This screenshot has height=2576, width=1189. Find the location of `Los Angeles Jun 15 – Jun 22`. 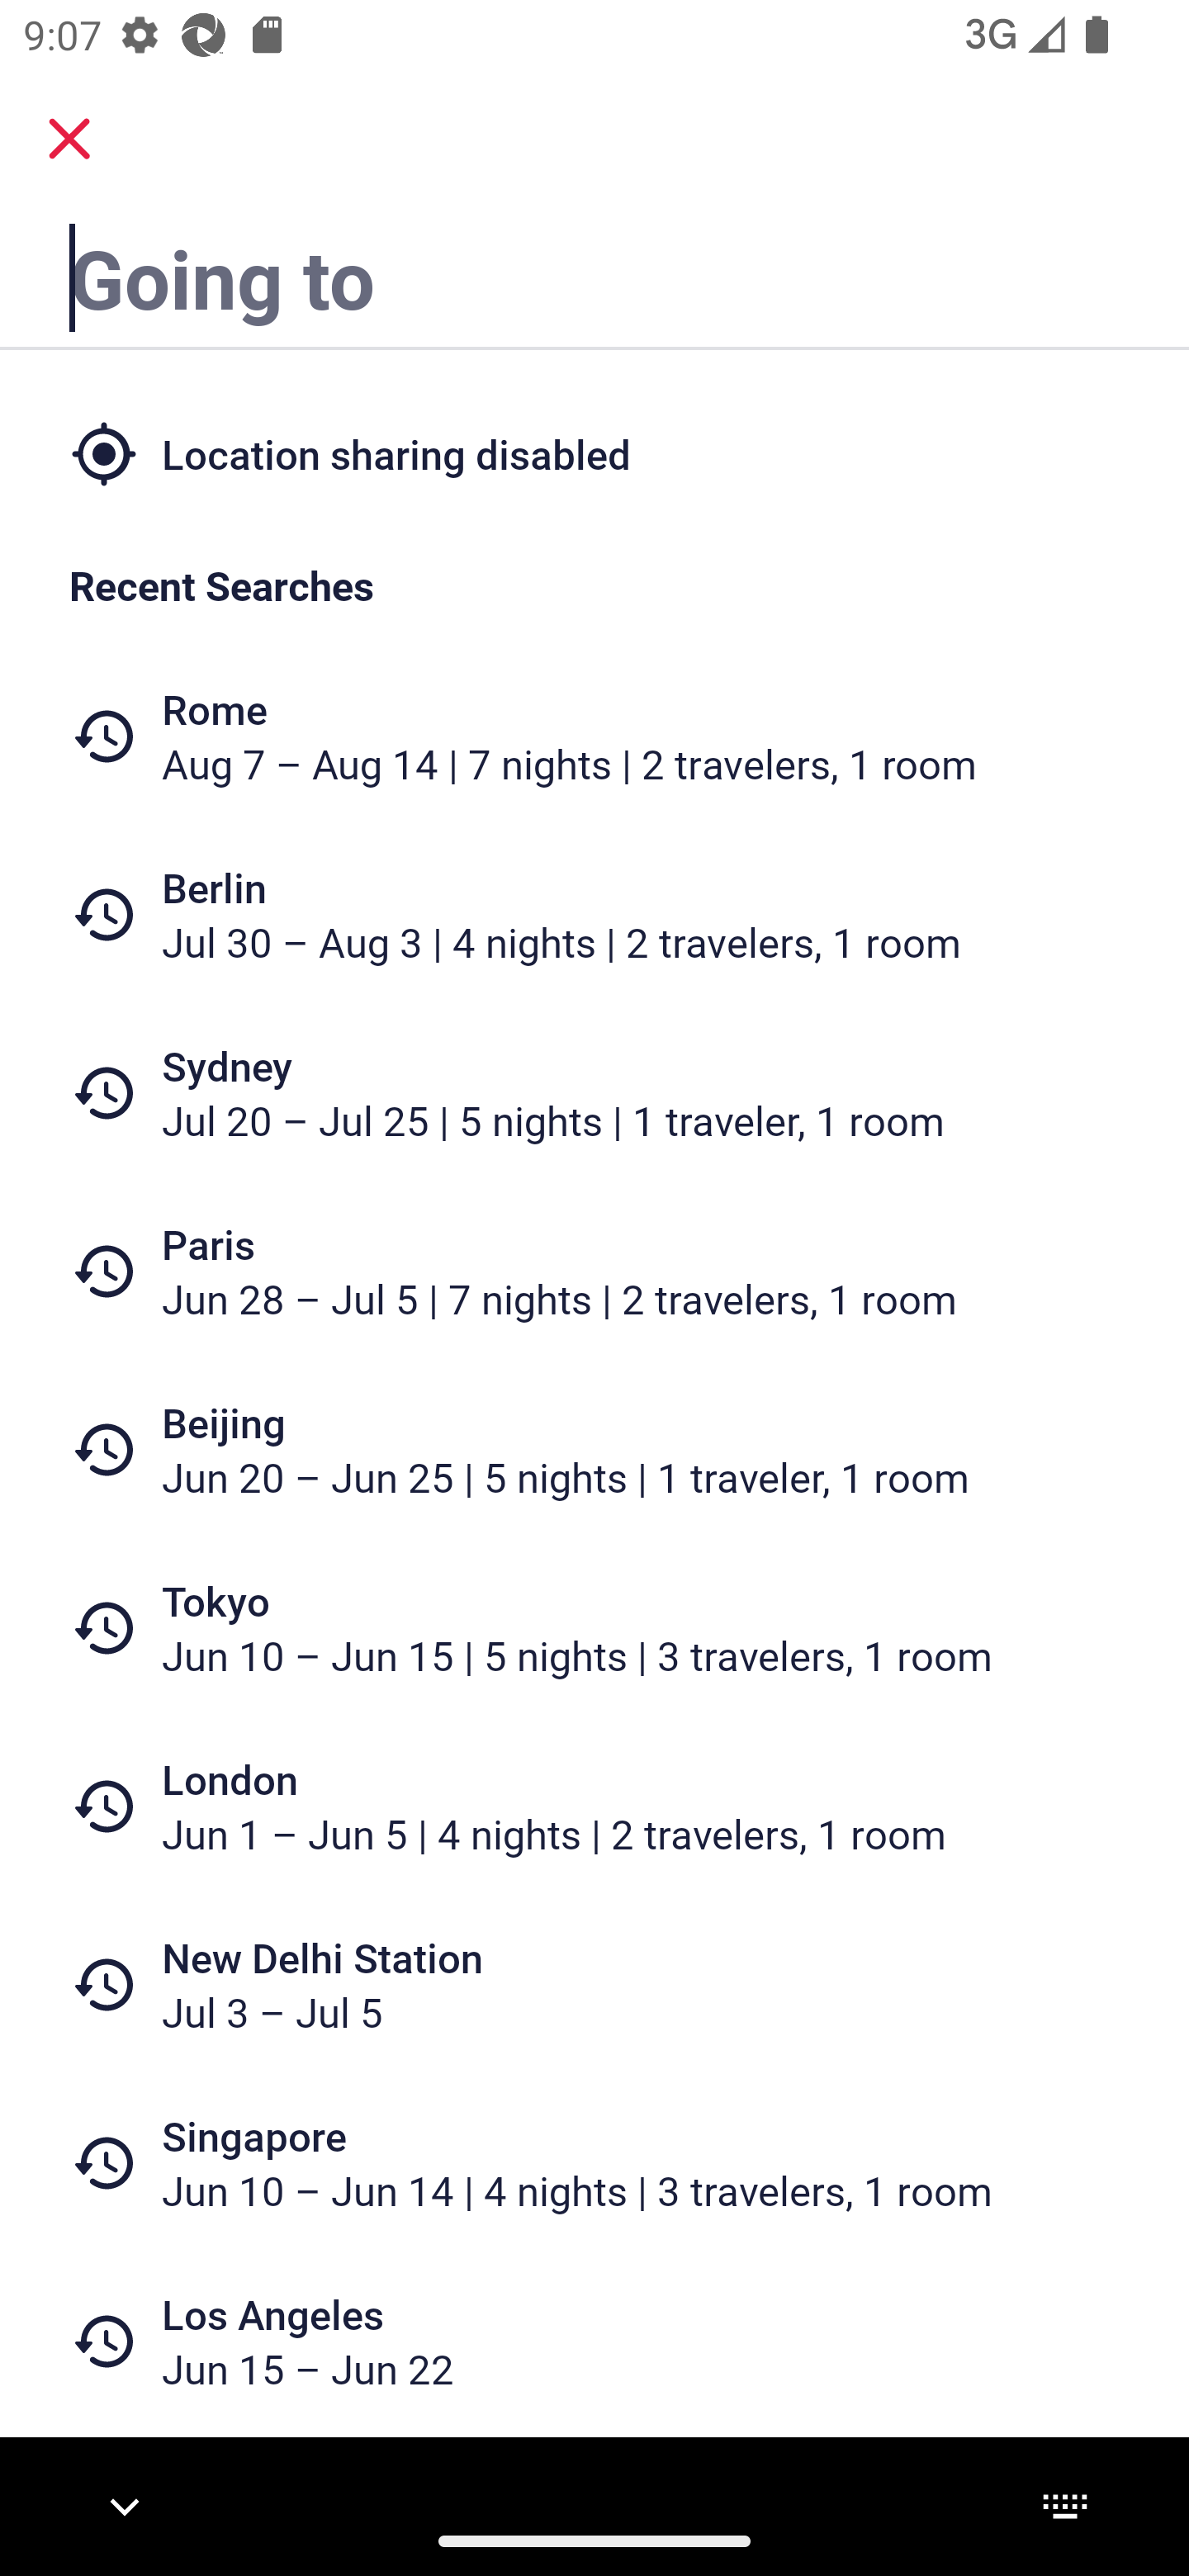

Los Angeles Jun 15 – Jun 22 is located at coordinates (594, 2342).